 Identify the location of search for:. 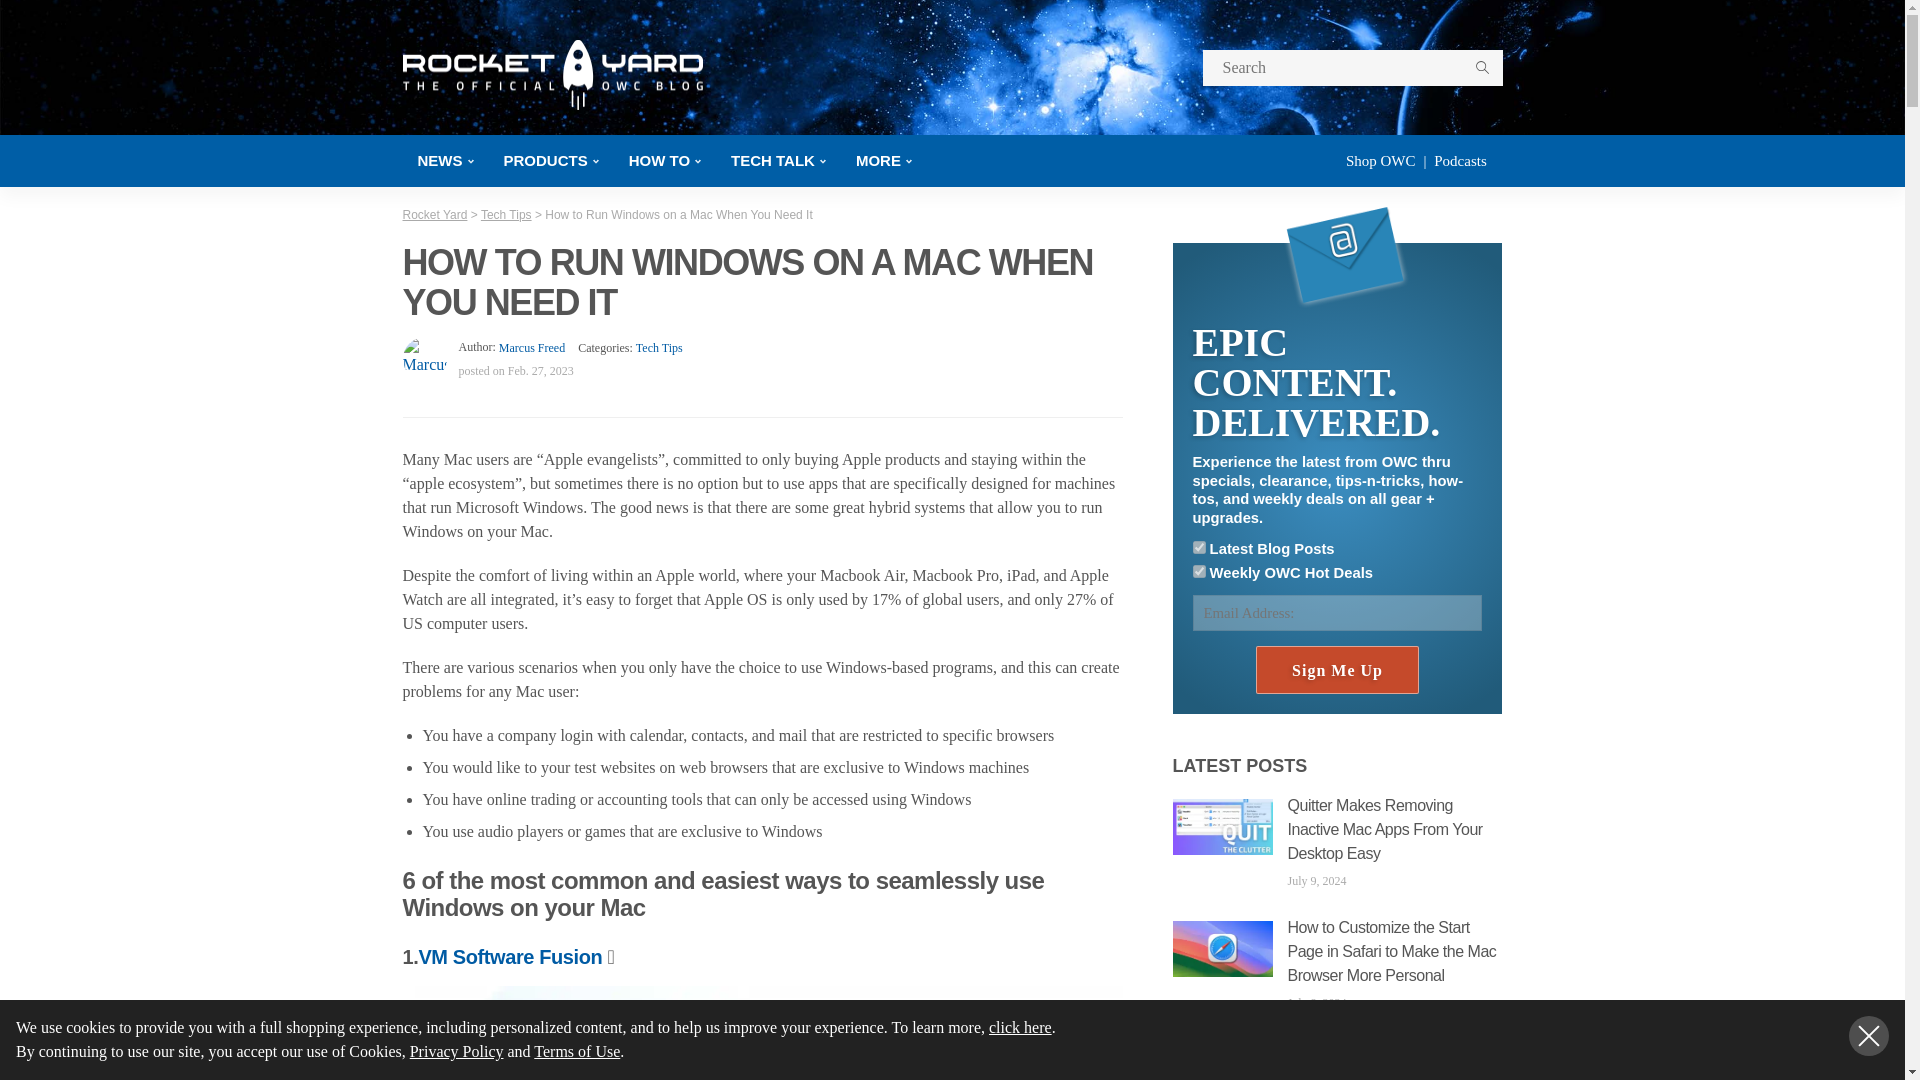
(1351, 68).